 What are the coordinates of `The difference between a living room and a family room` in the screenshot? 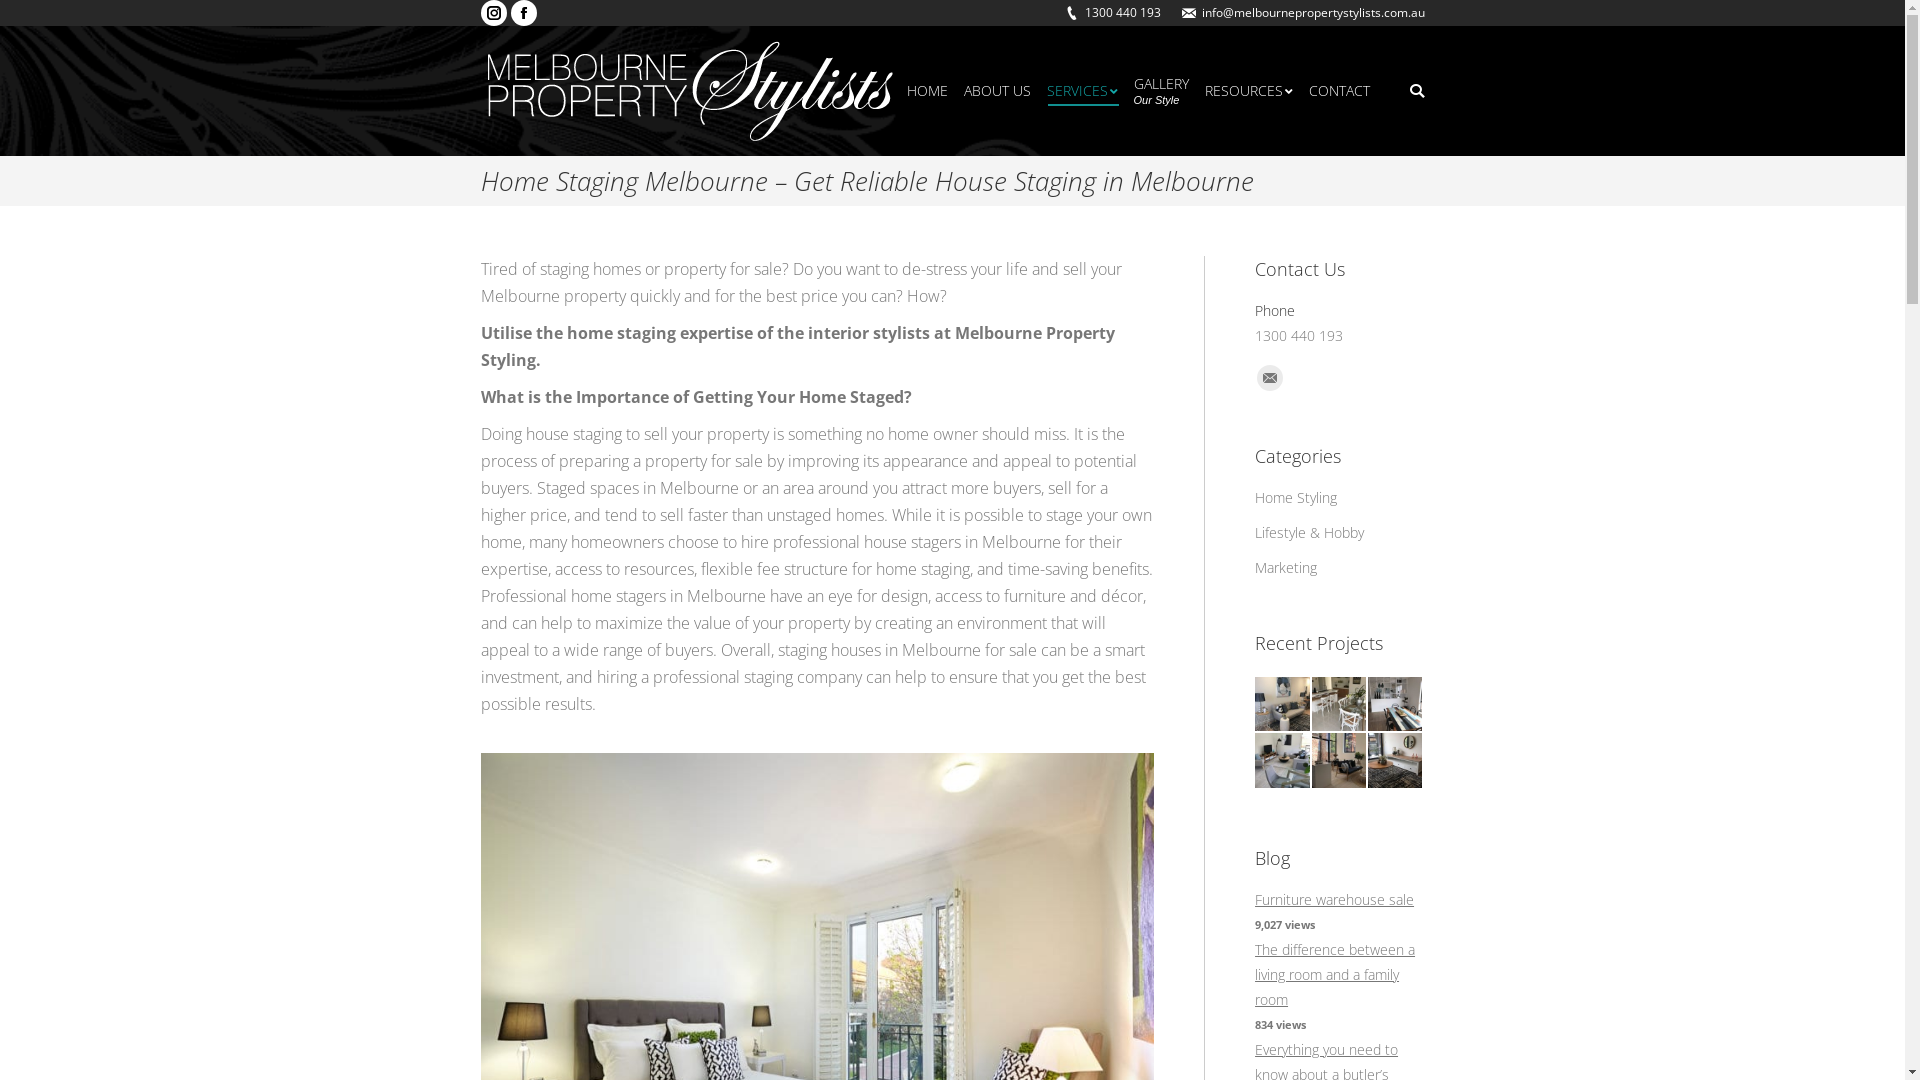 It's located at (1335, 974).